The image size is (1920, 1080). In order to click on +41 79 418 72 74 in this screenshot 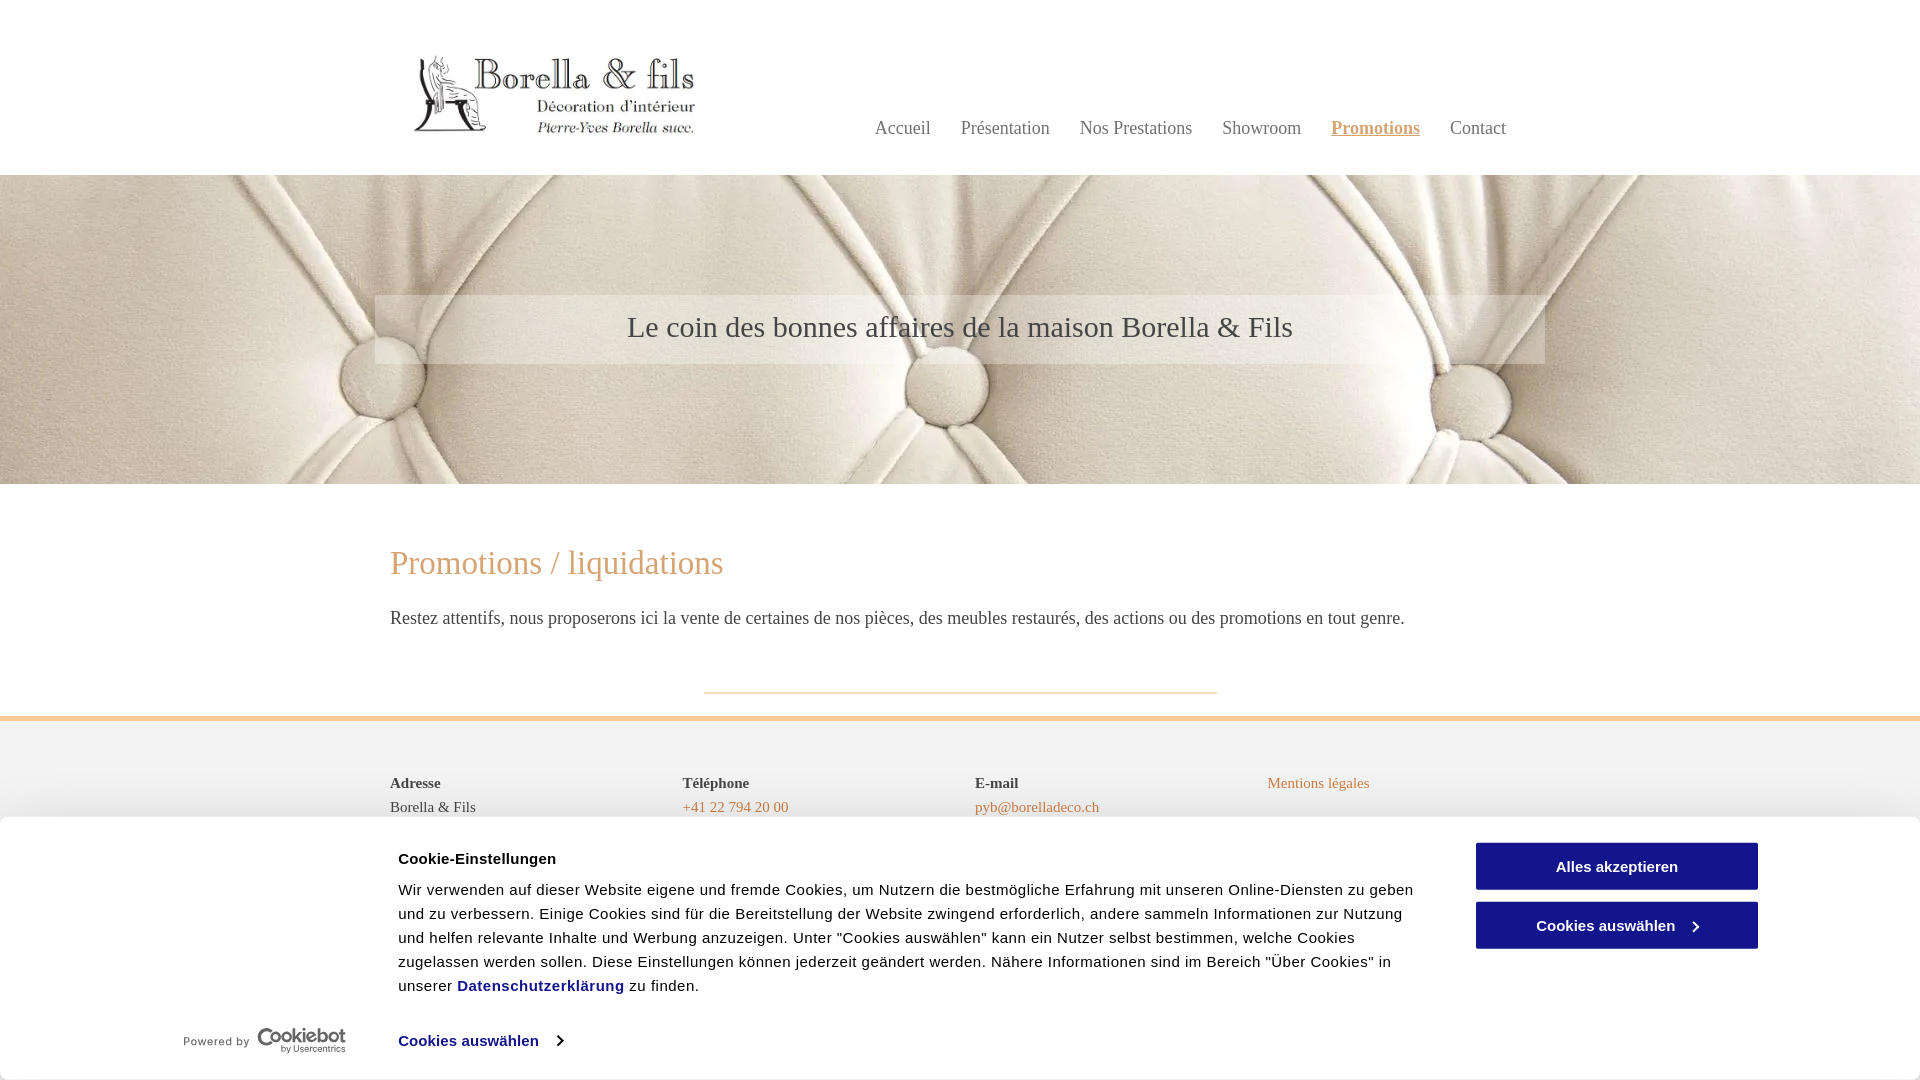, I will do `click(735, 855)`.